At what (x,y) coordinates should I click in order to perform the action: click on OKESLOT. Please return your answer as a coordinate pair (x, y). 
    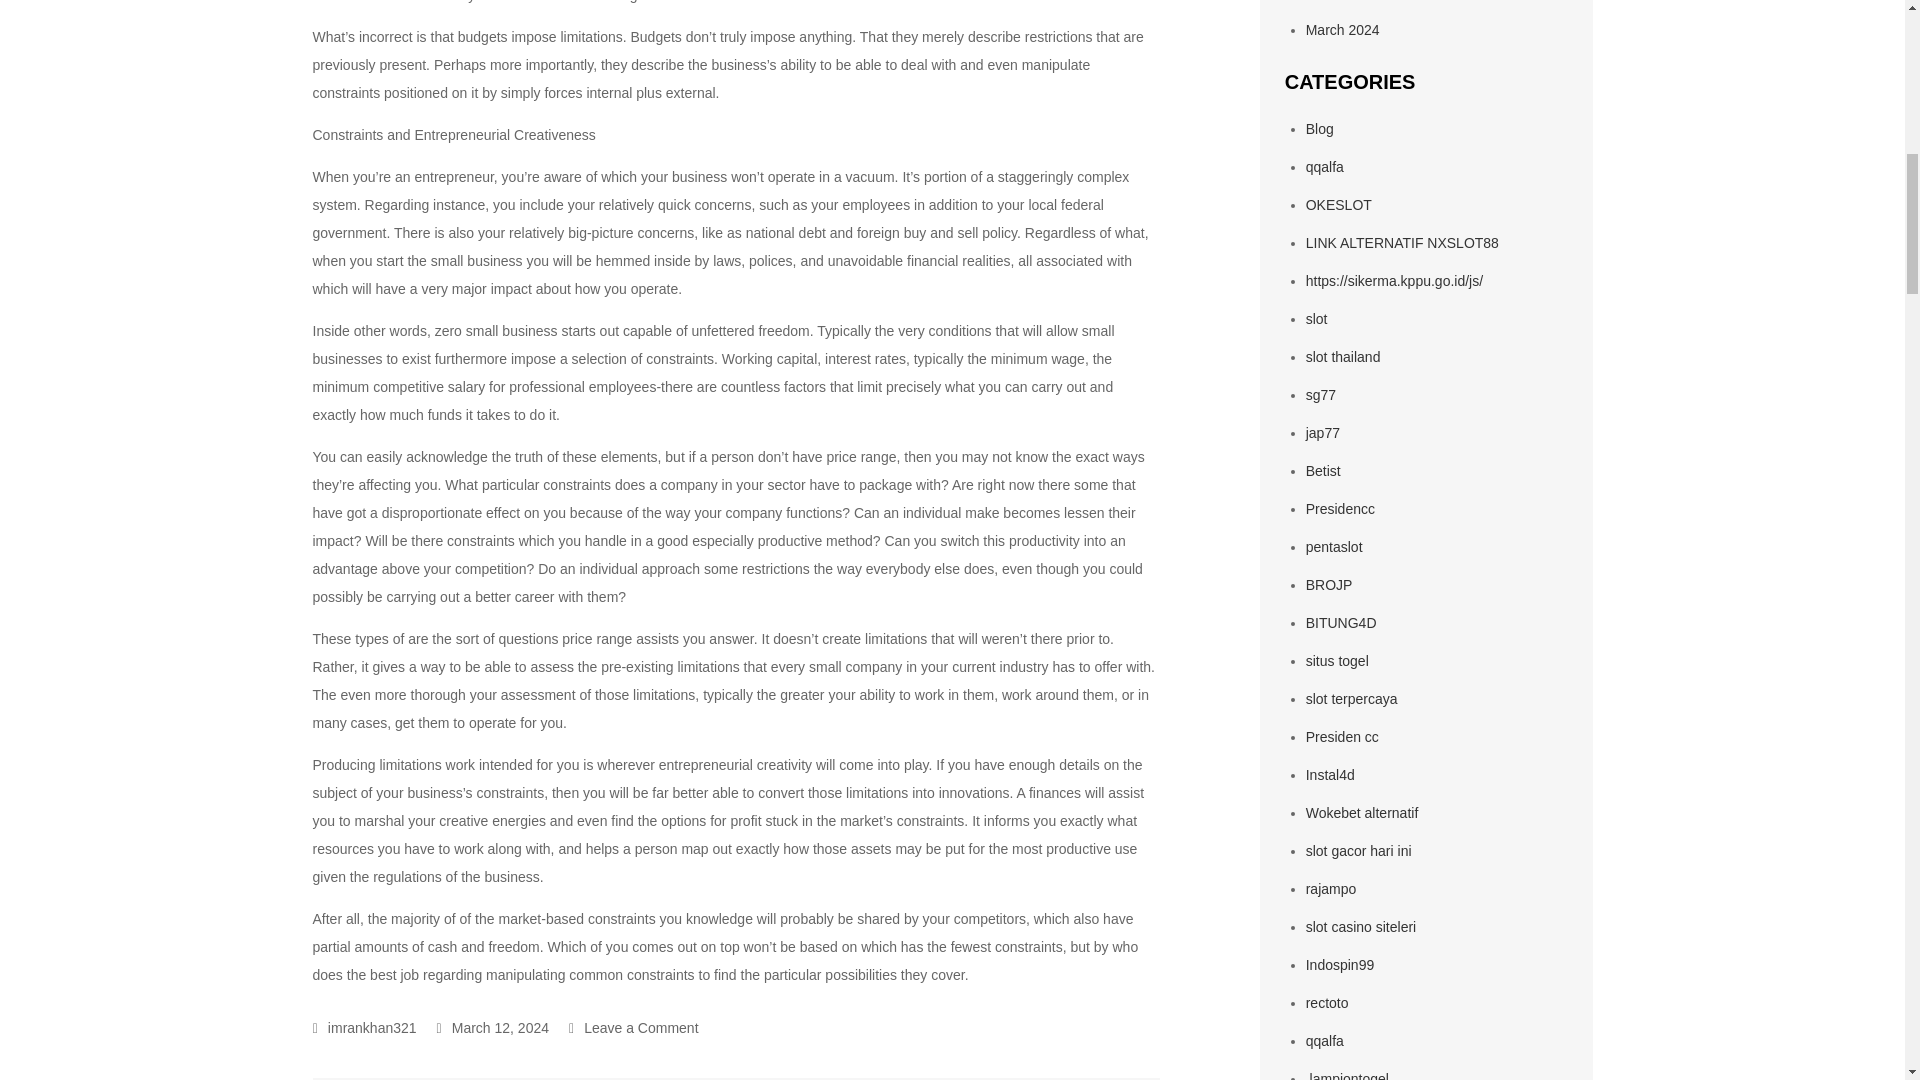
    Looking at the image, I should click on (1338, 204).